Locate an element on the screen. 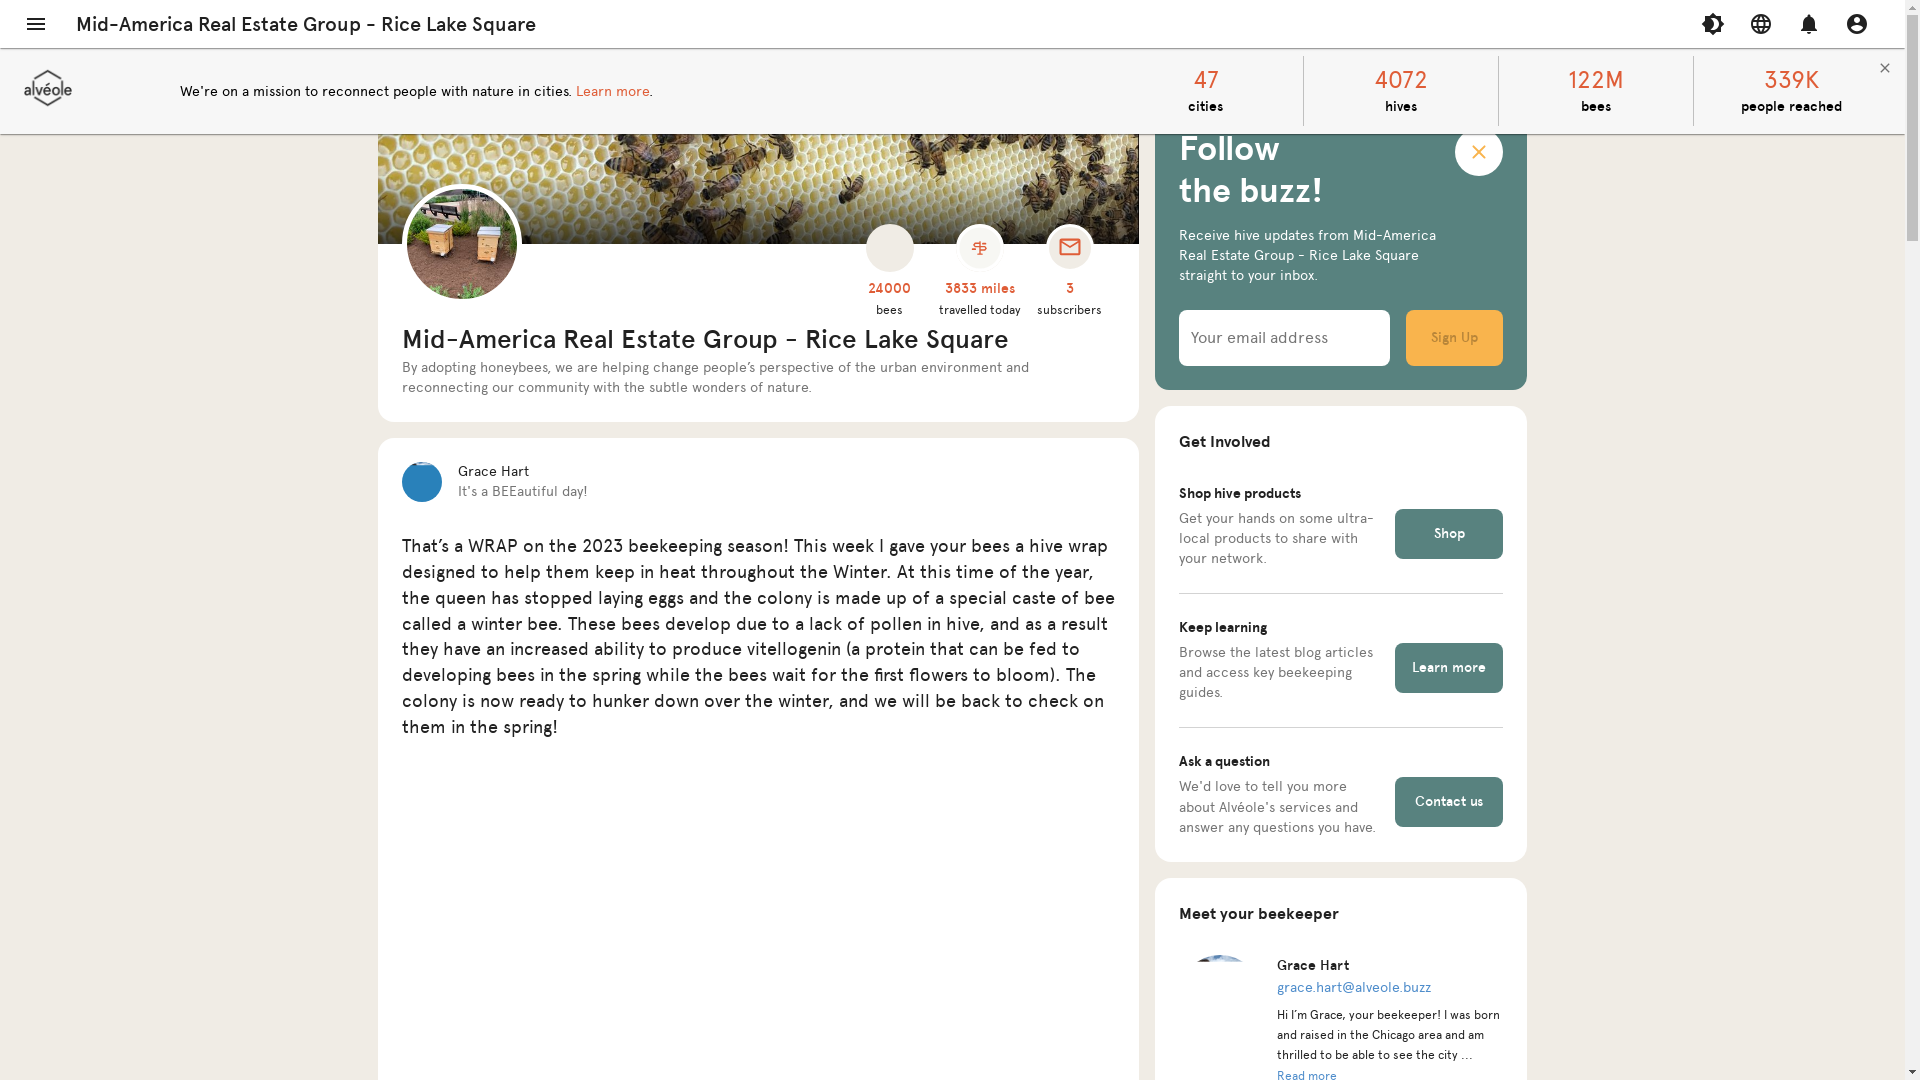 The image size is (1920, 1080). Learn more is located at coordinates (612, 90).